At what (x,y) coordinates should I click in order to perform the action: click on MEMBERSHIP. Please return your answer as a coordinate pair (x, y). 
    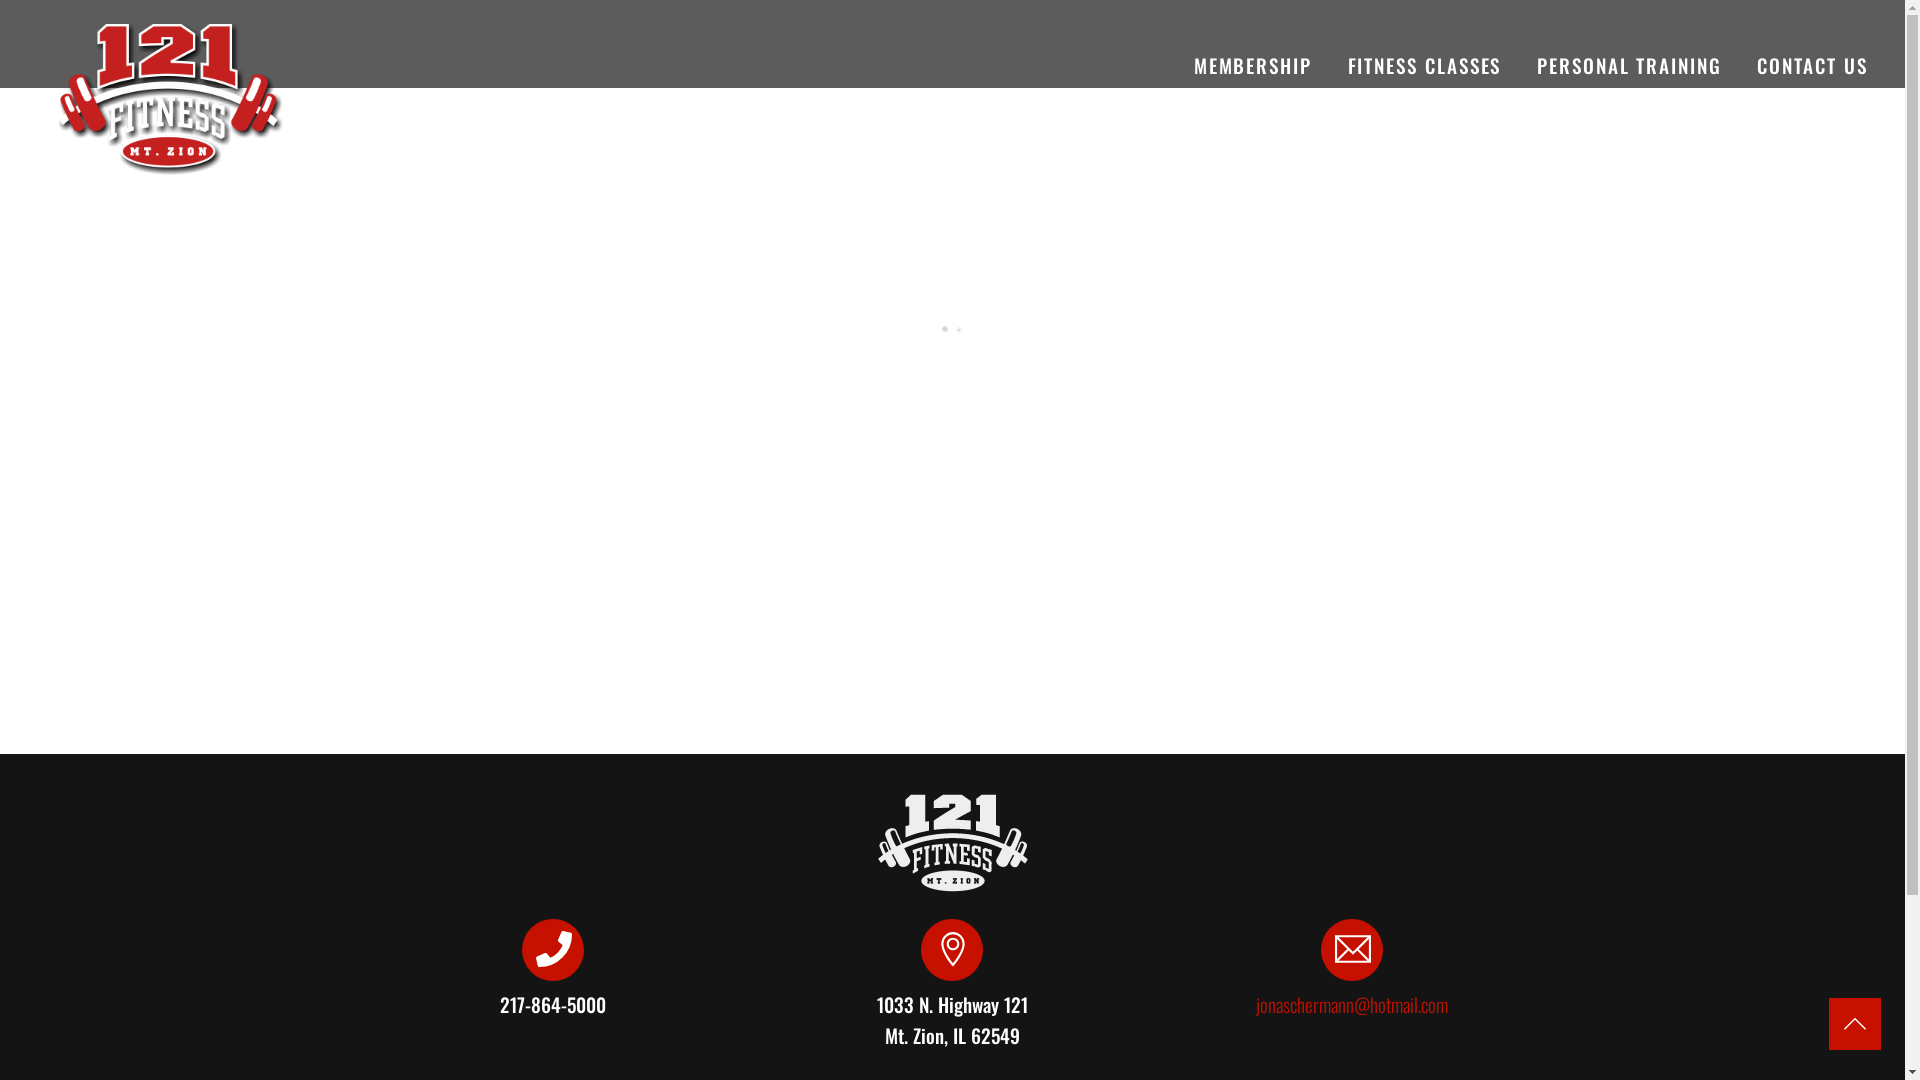
    Looking at the image, I should click on (1252, 68).